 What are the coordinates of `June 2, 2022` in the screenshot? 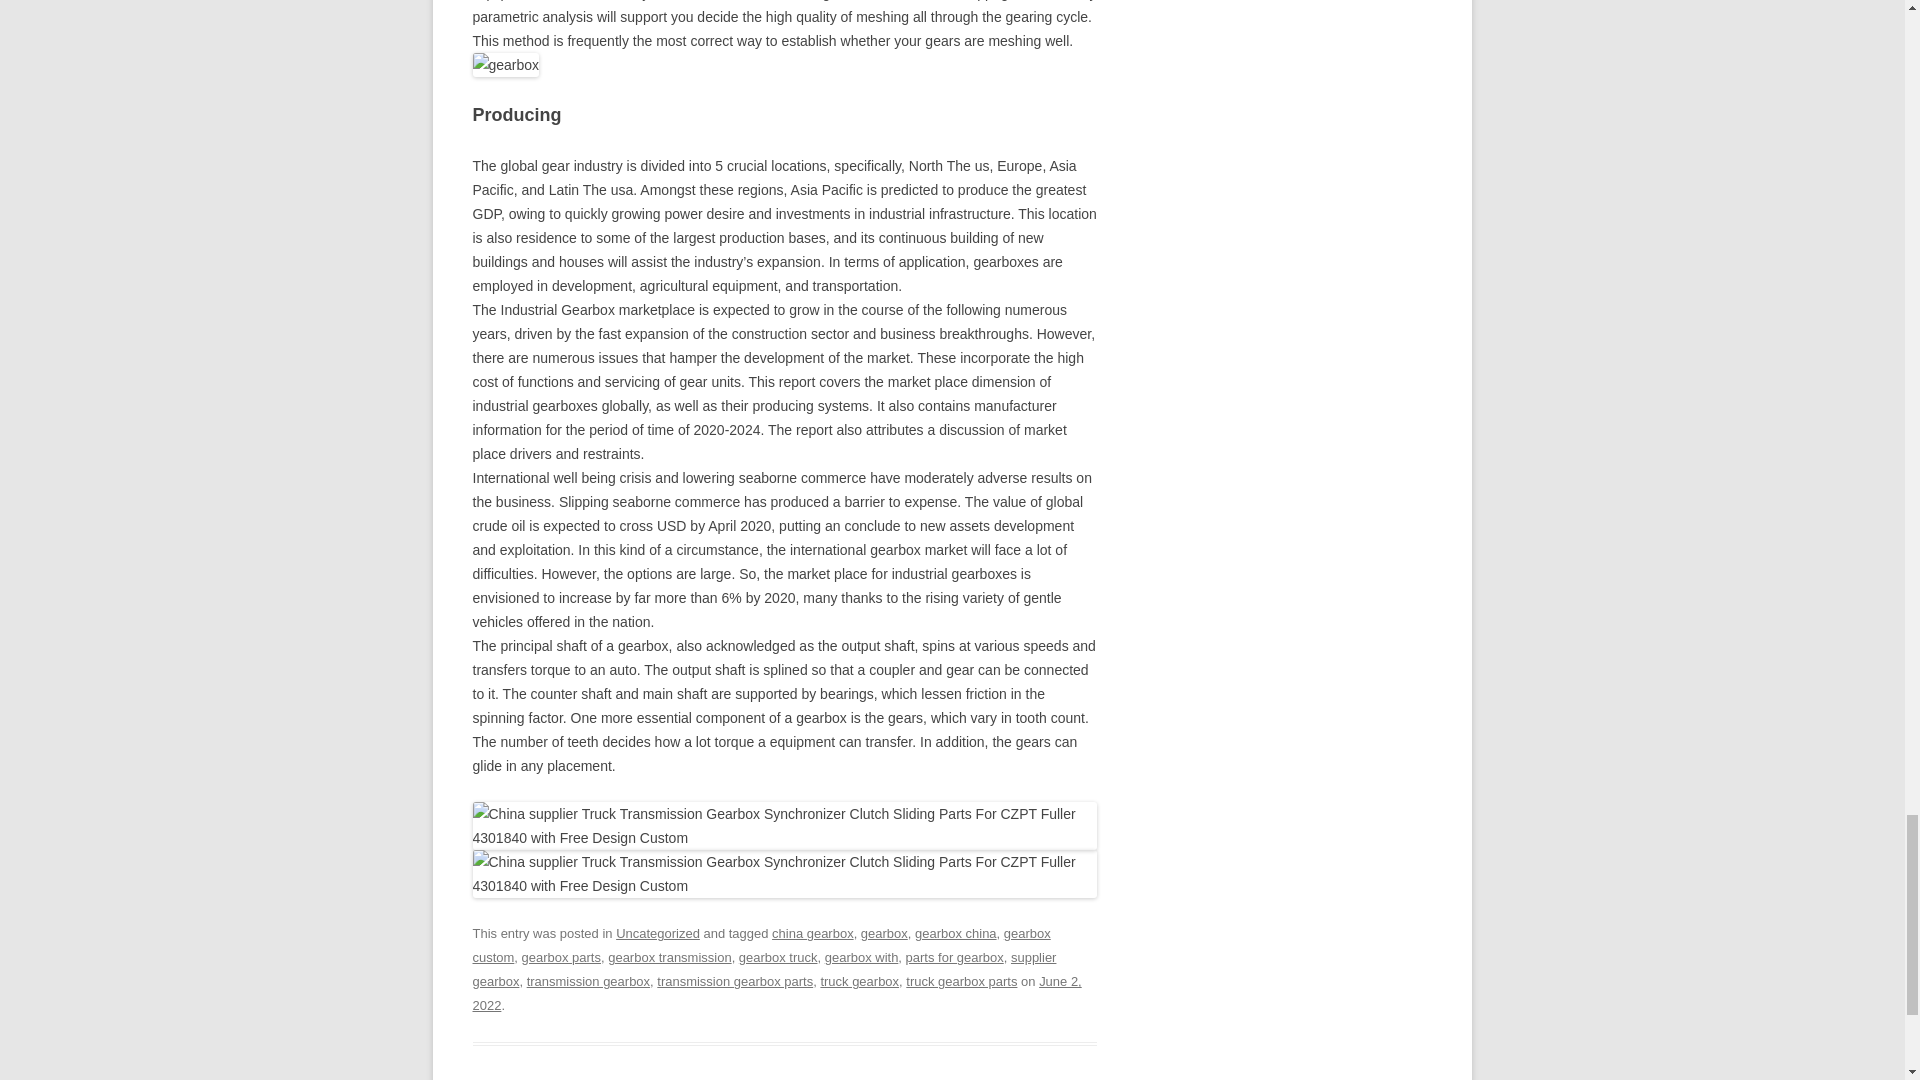 It's located at (776, 994).